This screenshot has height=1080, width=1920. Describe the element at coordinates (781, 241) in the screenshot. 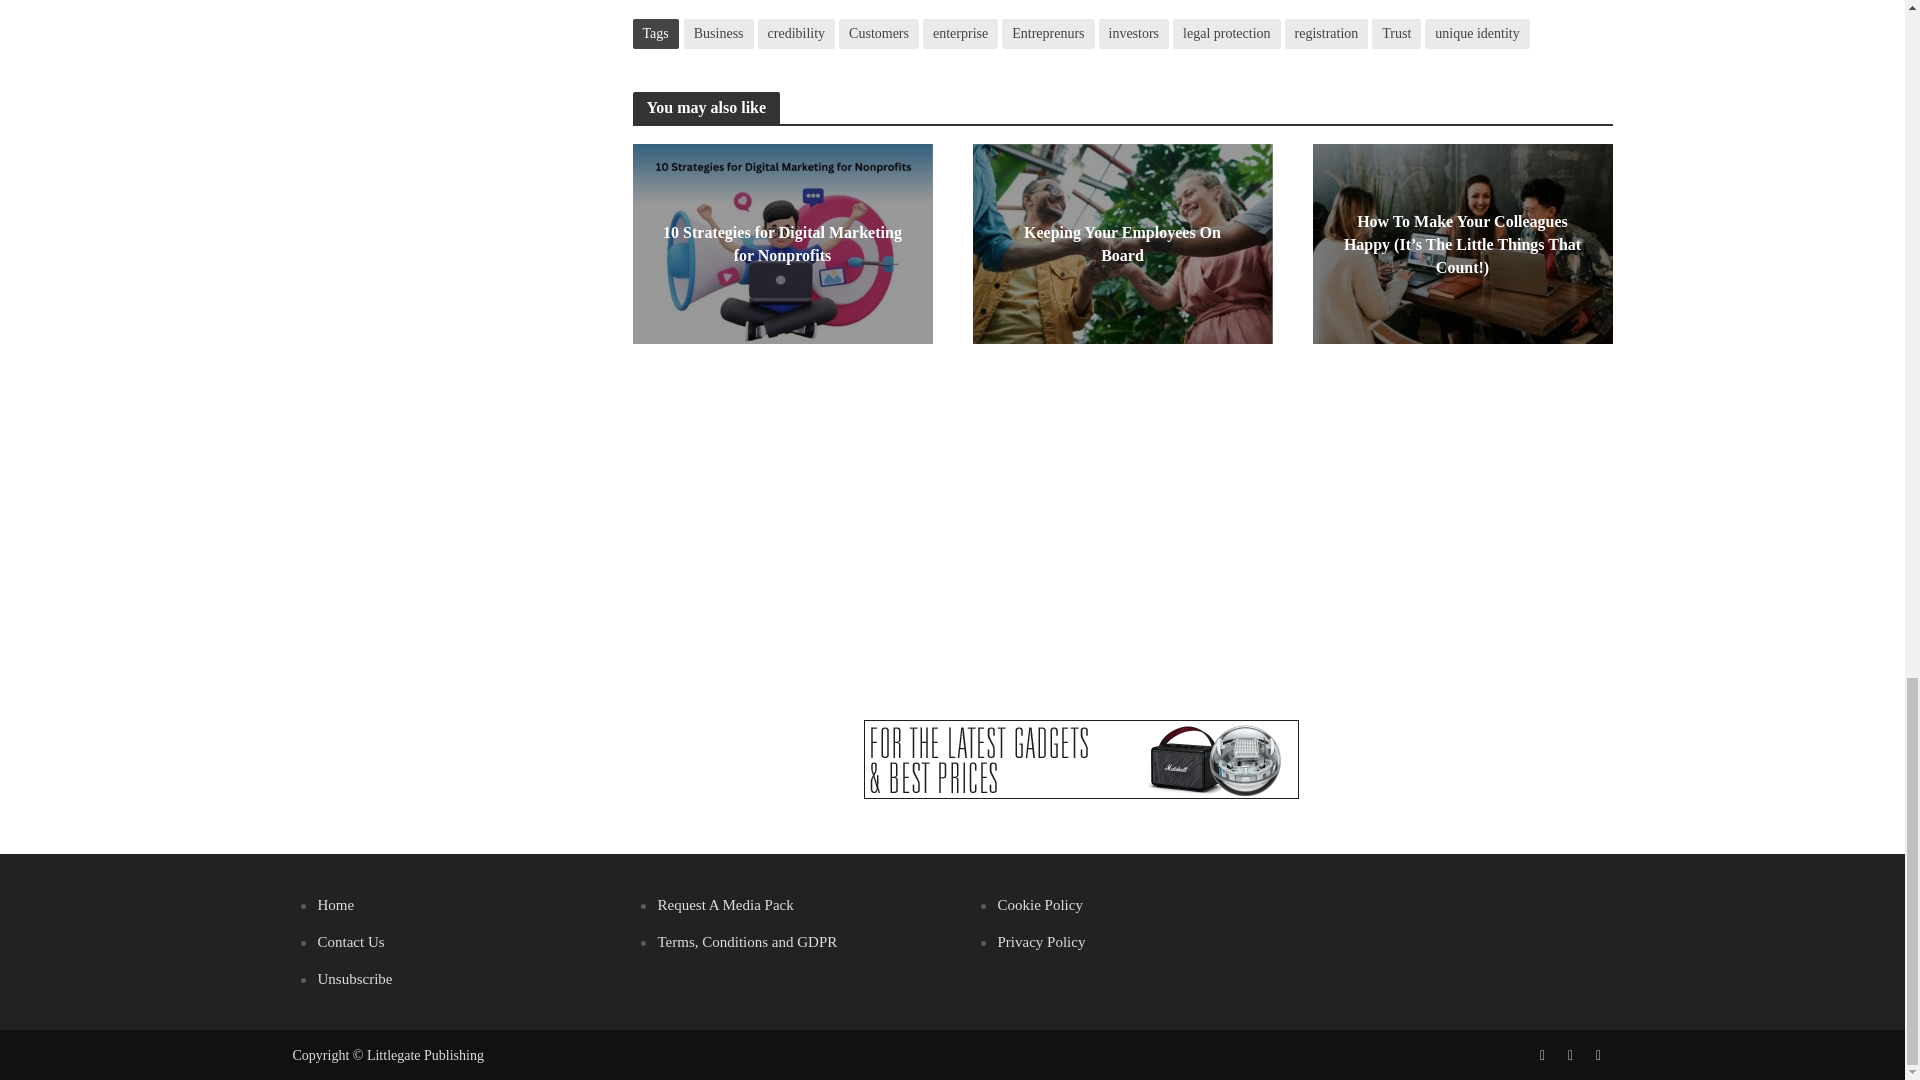

I see `10 Strategies for Digital Marketing for Nonprofits` at that location.